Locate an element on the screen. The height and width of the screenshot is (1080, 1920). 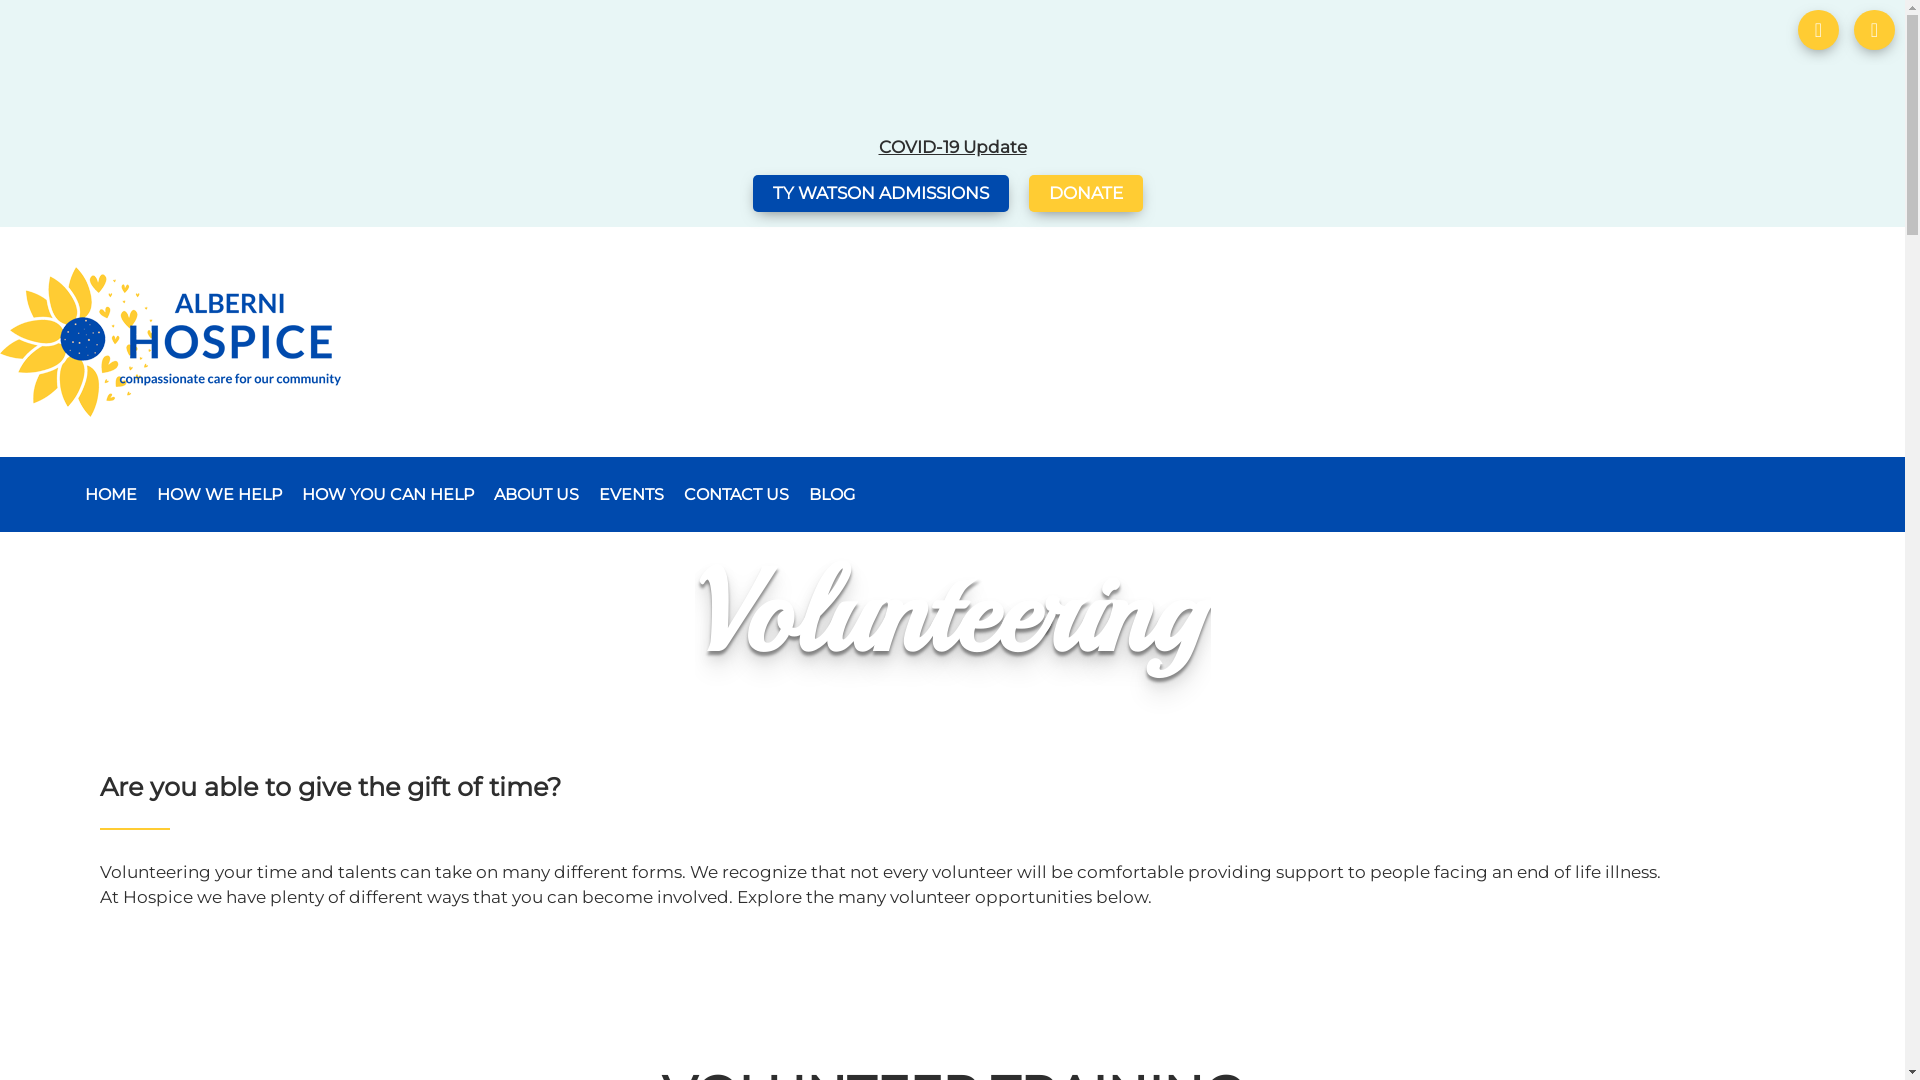
EVENTS is located at coordinates (632, 494).